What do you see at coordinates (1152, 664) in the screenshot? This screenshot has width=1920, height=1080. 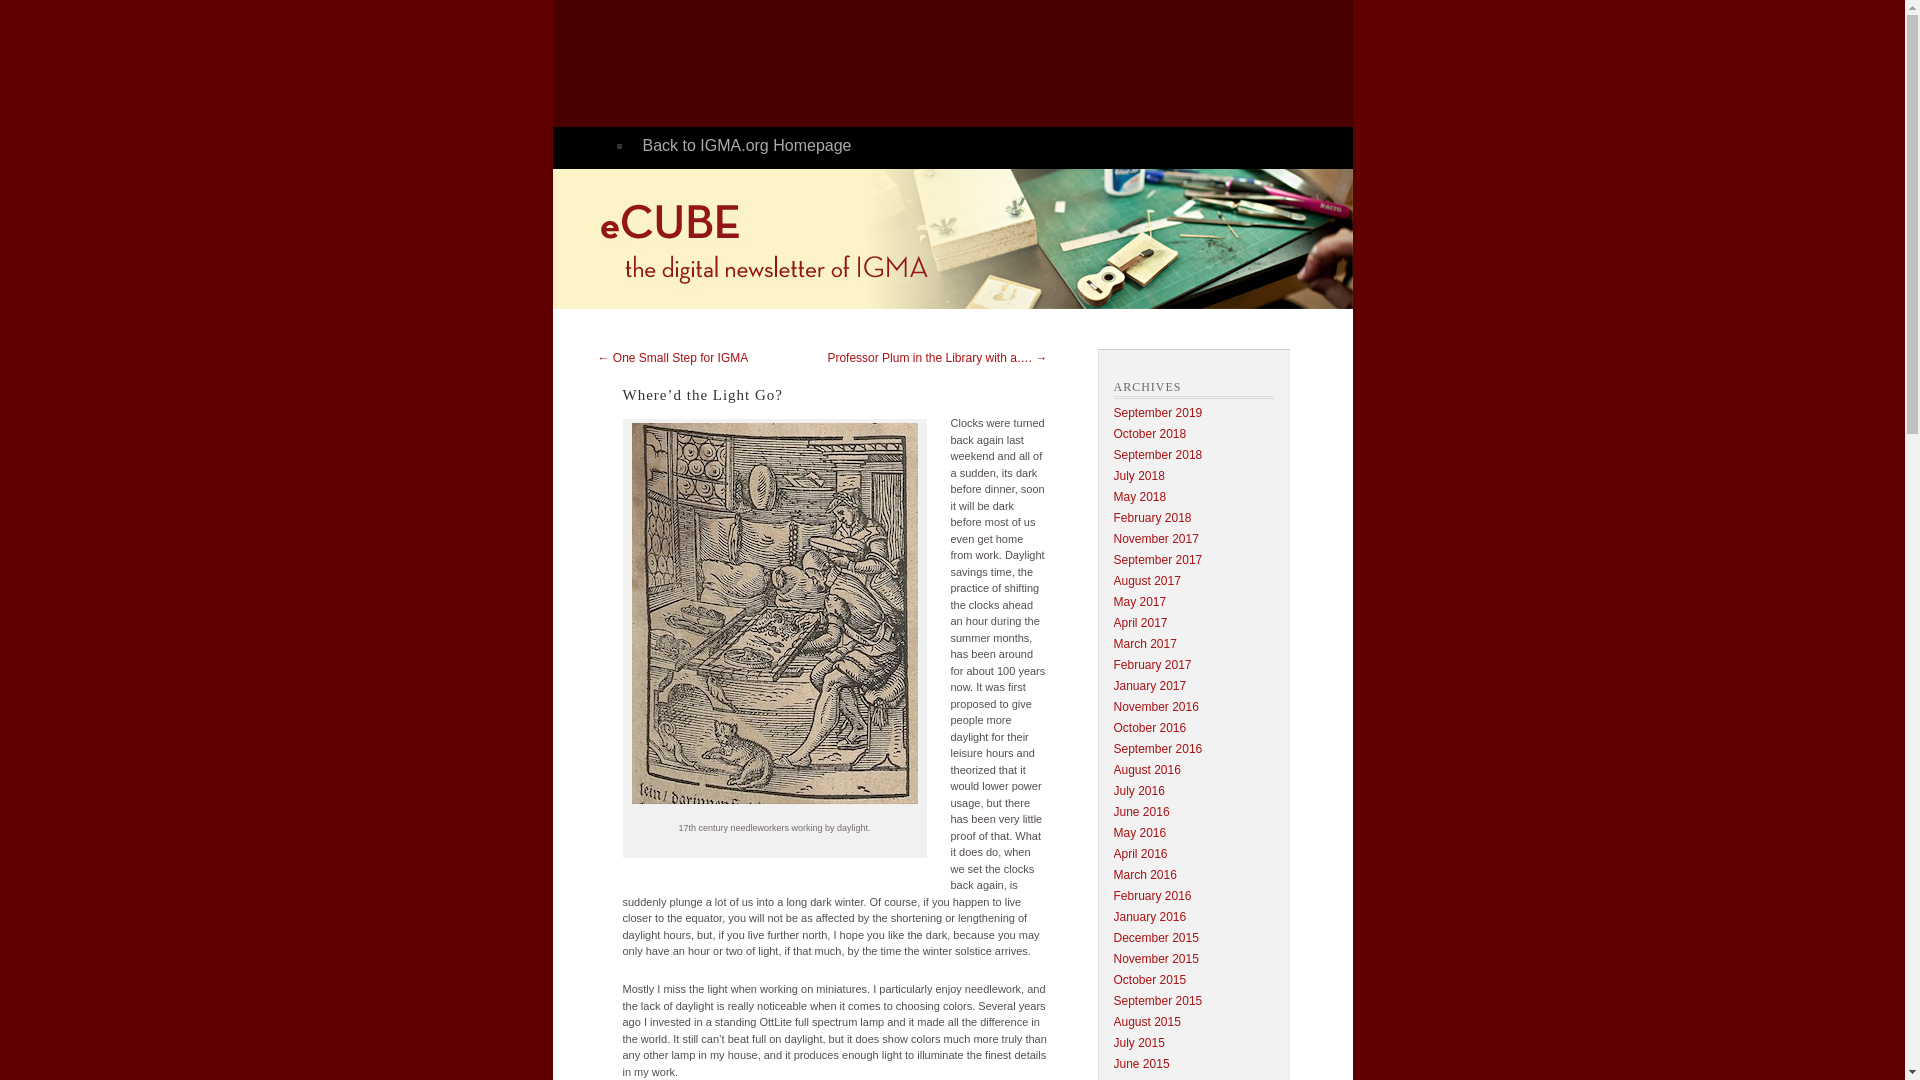 I see `February 2017` at bounding box center [1152, 664].